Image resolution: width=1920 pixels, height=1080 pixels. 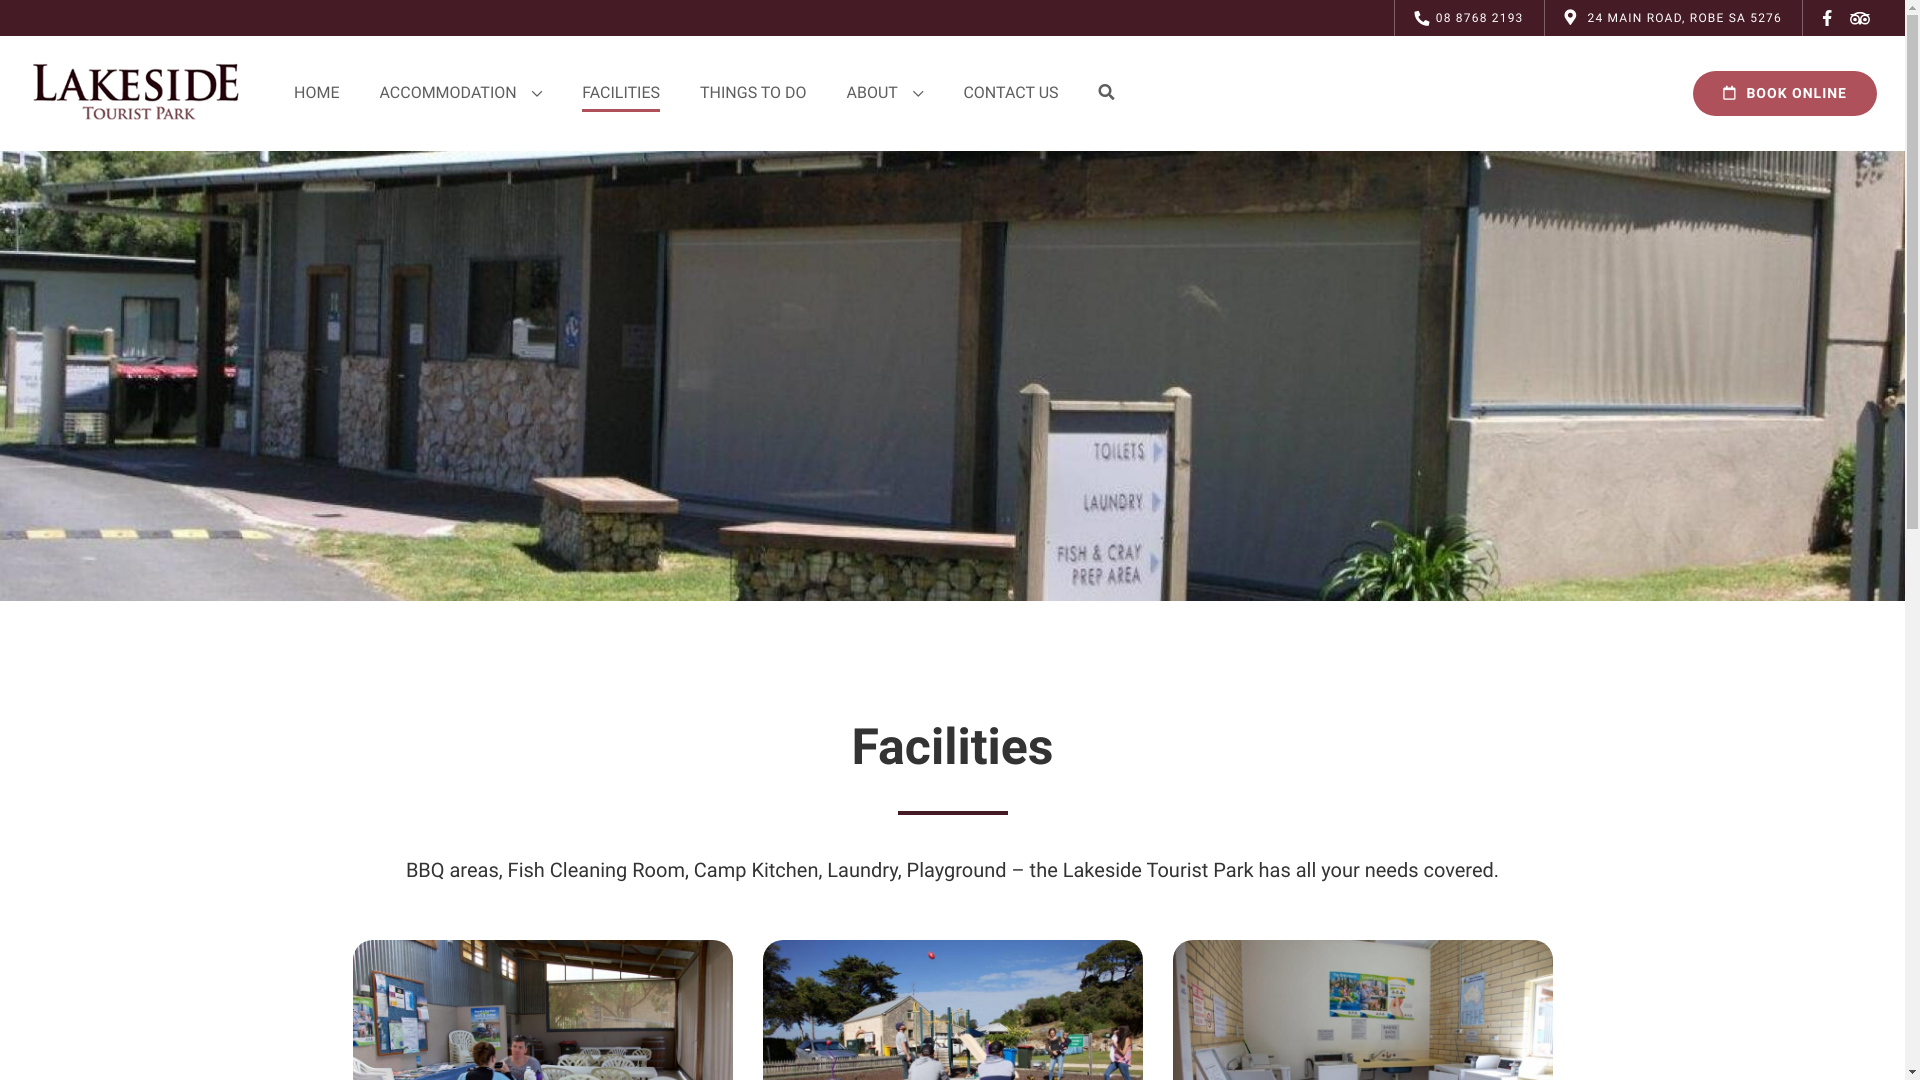 I want to click on HOME, so click(x=316, y=93).